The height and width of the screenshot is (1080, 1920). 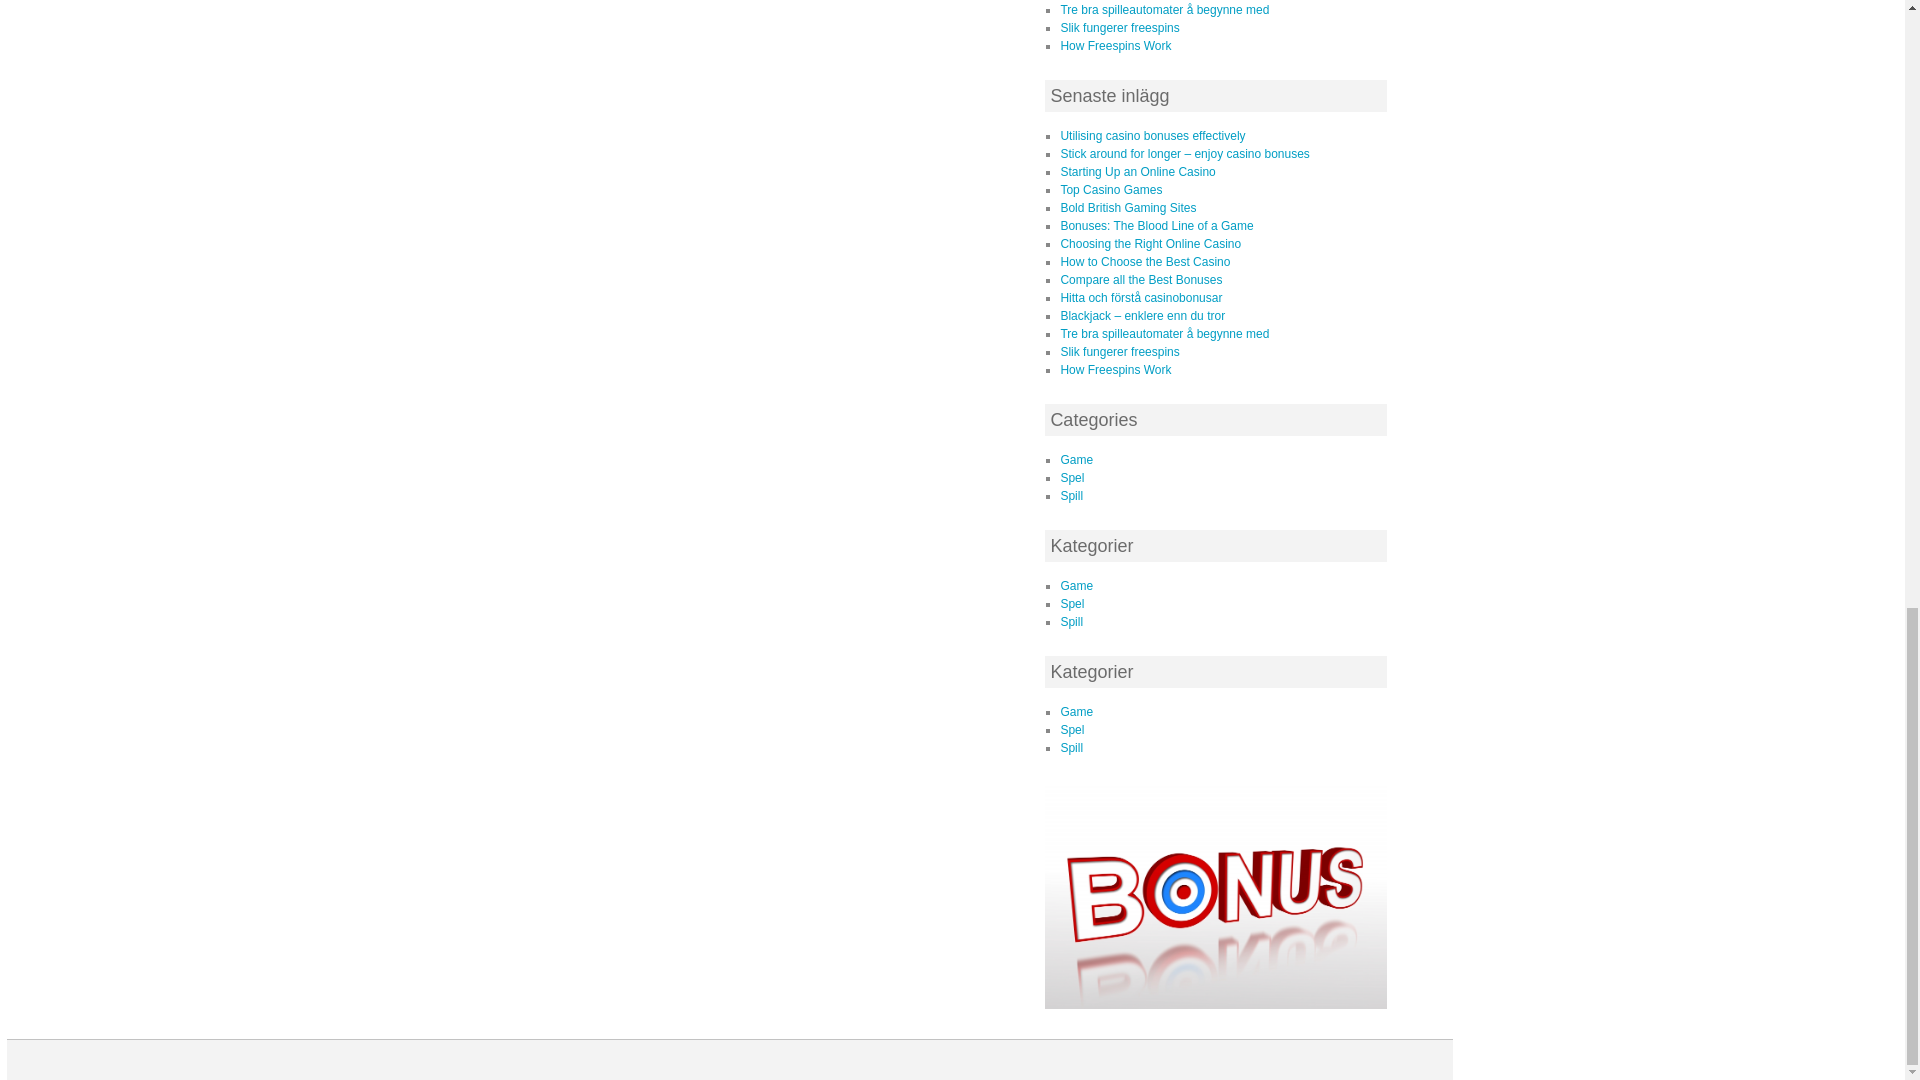 I want to click on Bold British Gaming Sites, so click(x=1128, y=207).